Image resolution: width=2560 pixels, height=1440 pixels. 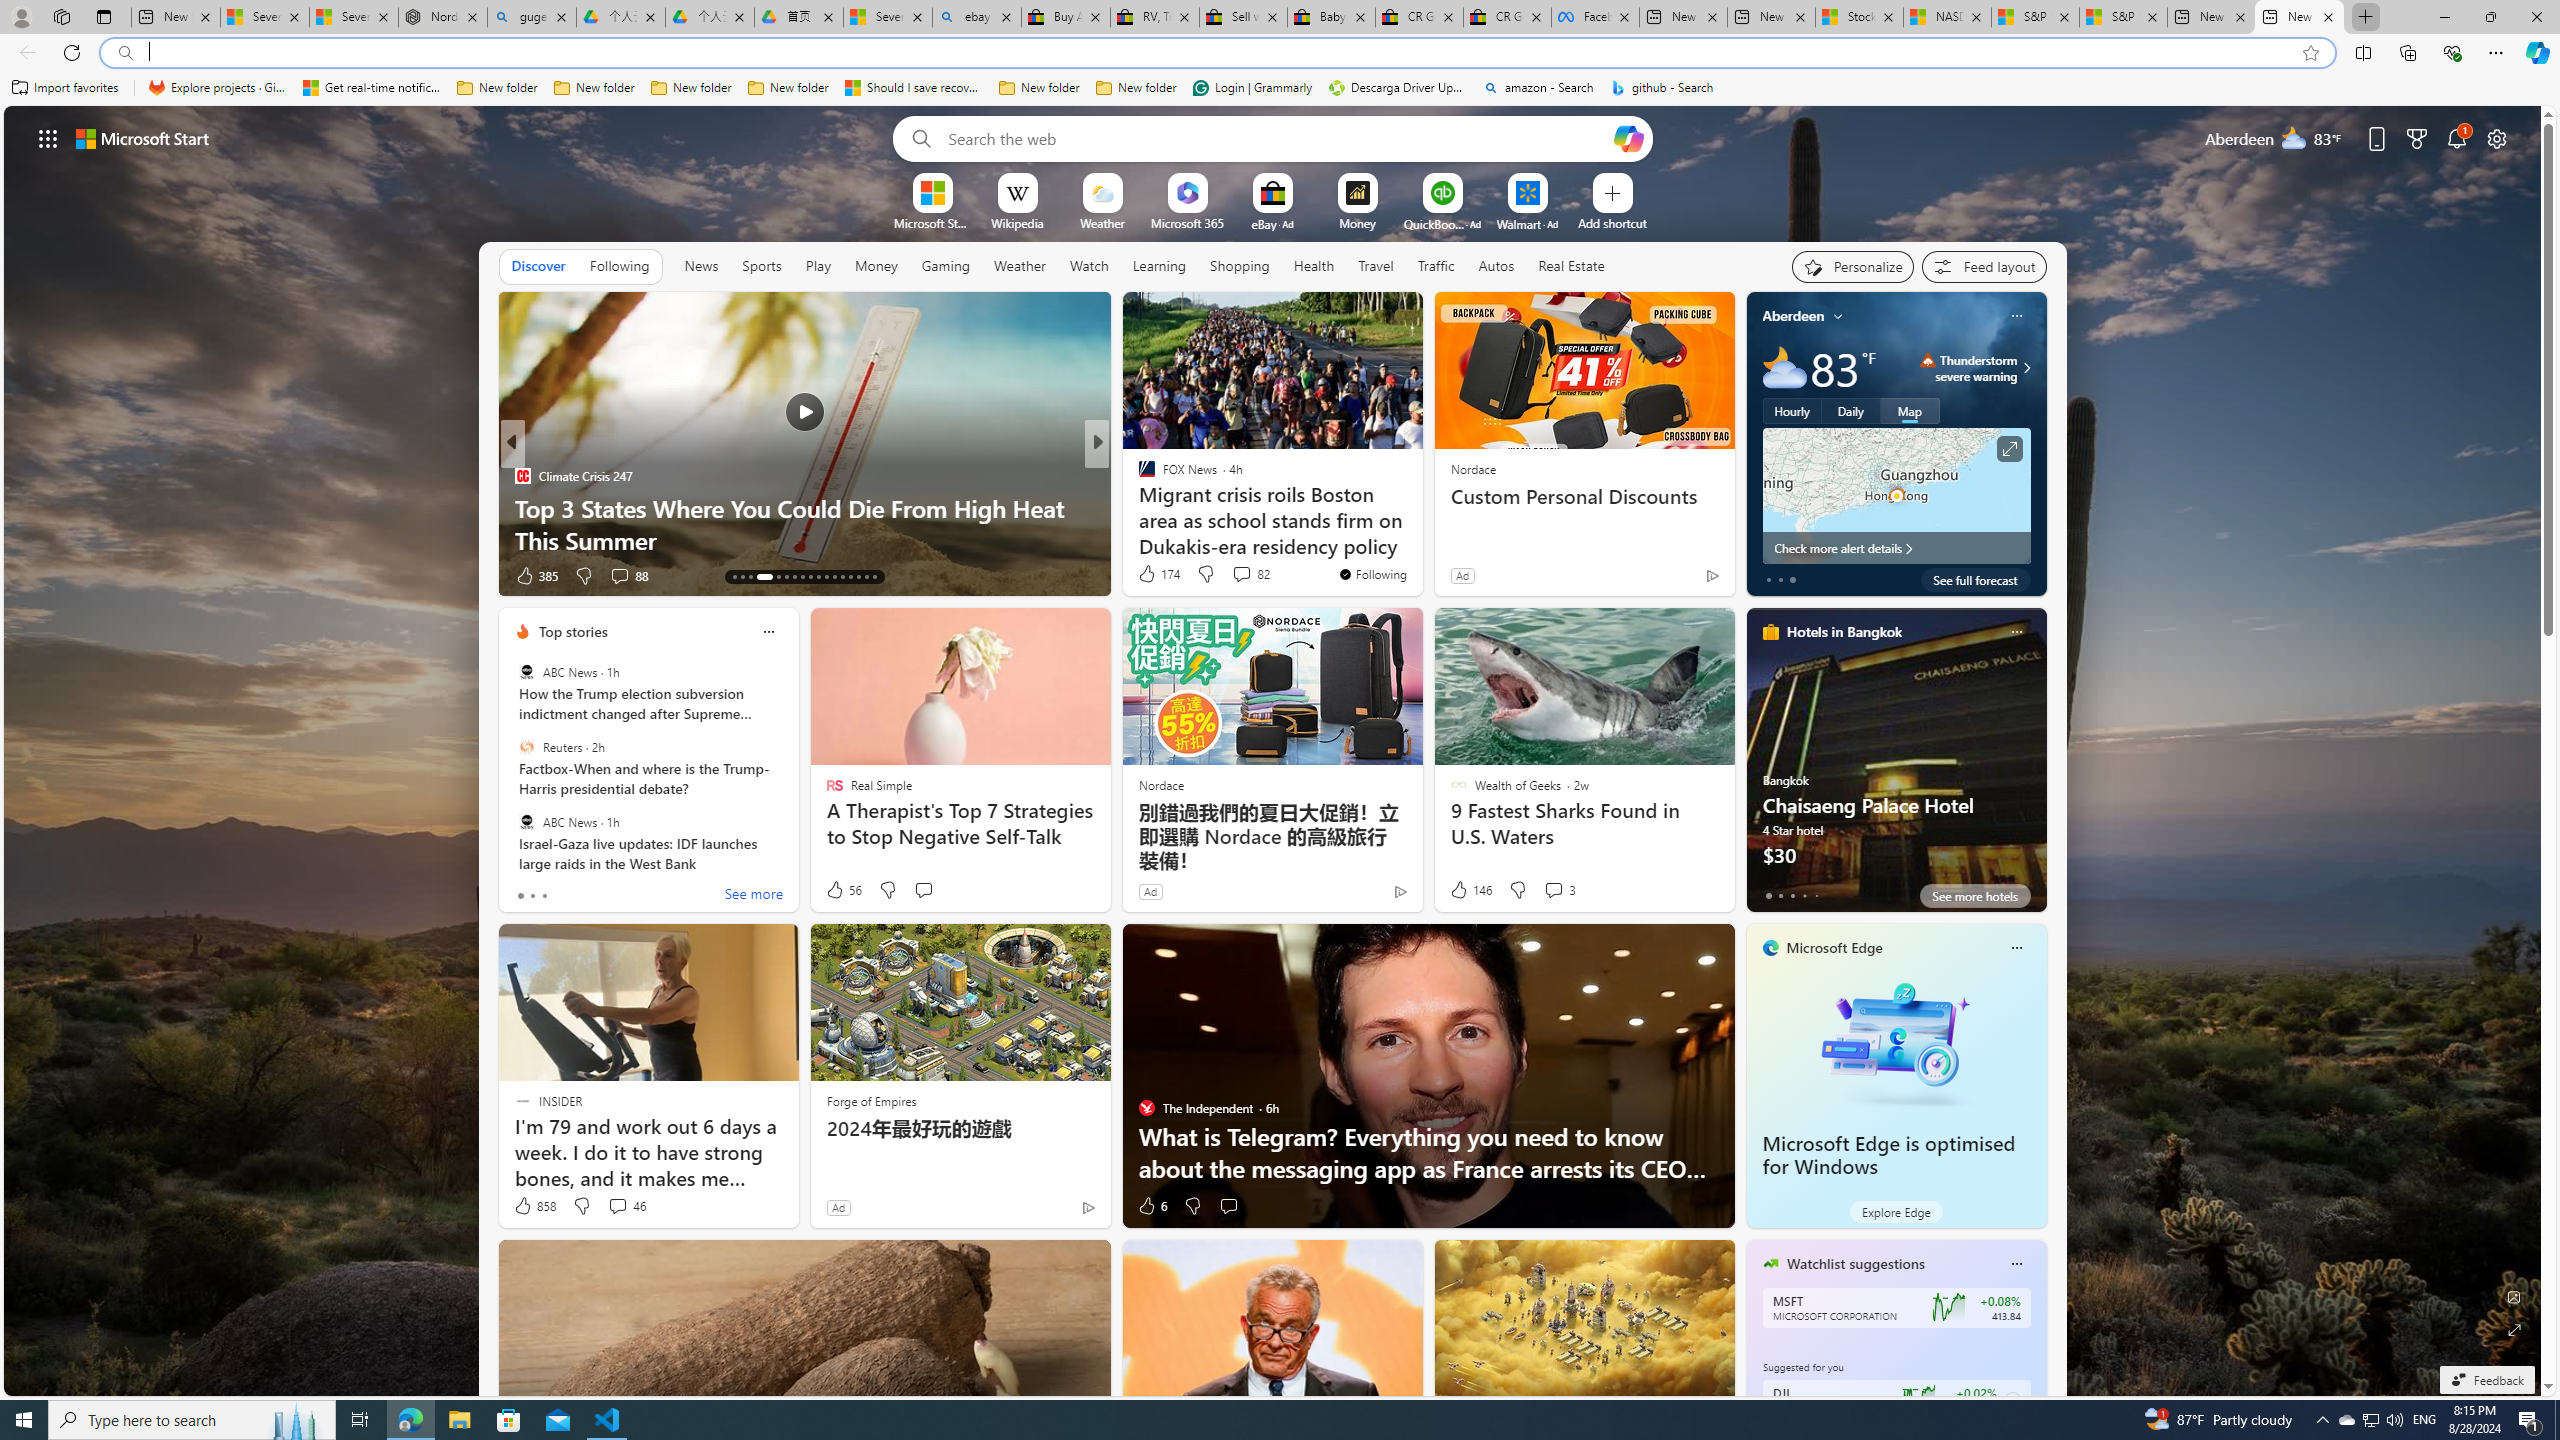 I want to click on AutomationID: tab-28, so click(x=866, y=577).